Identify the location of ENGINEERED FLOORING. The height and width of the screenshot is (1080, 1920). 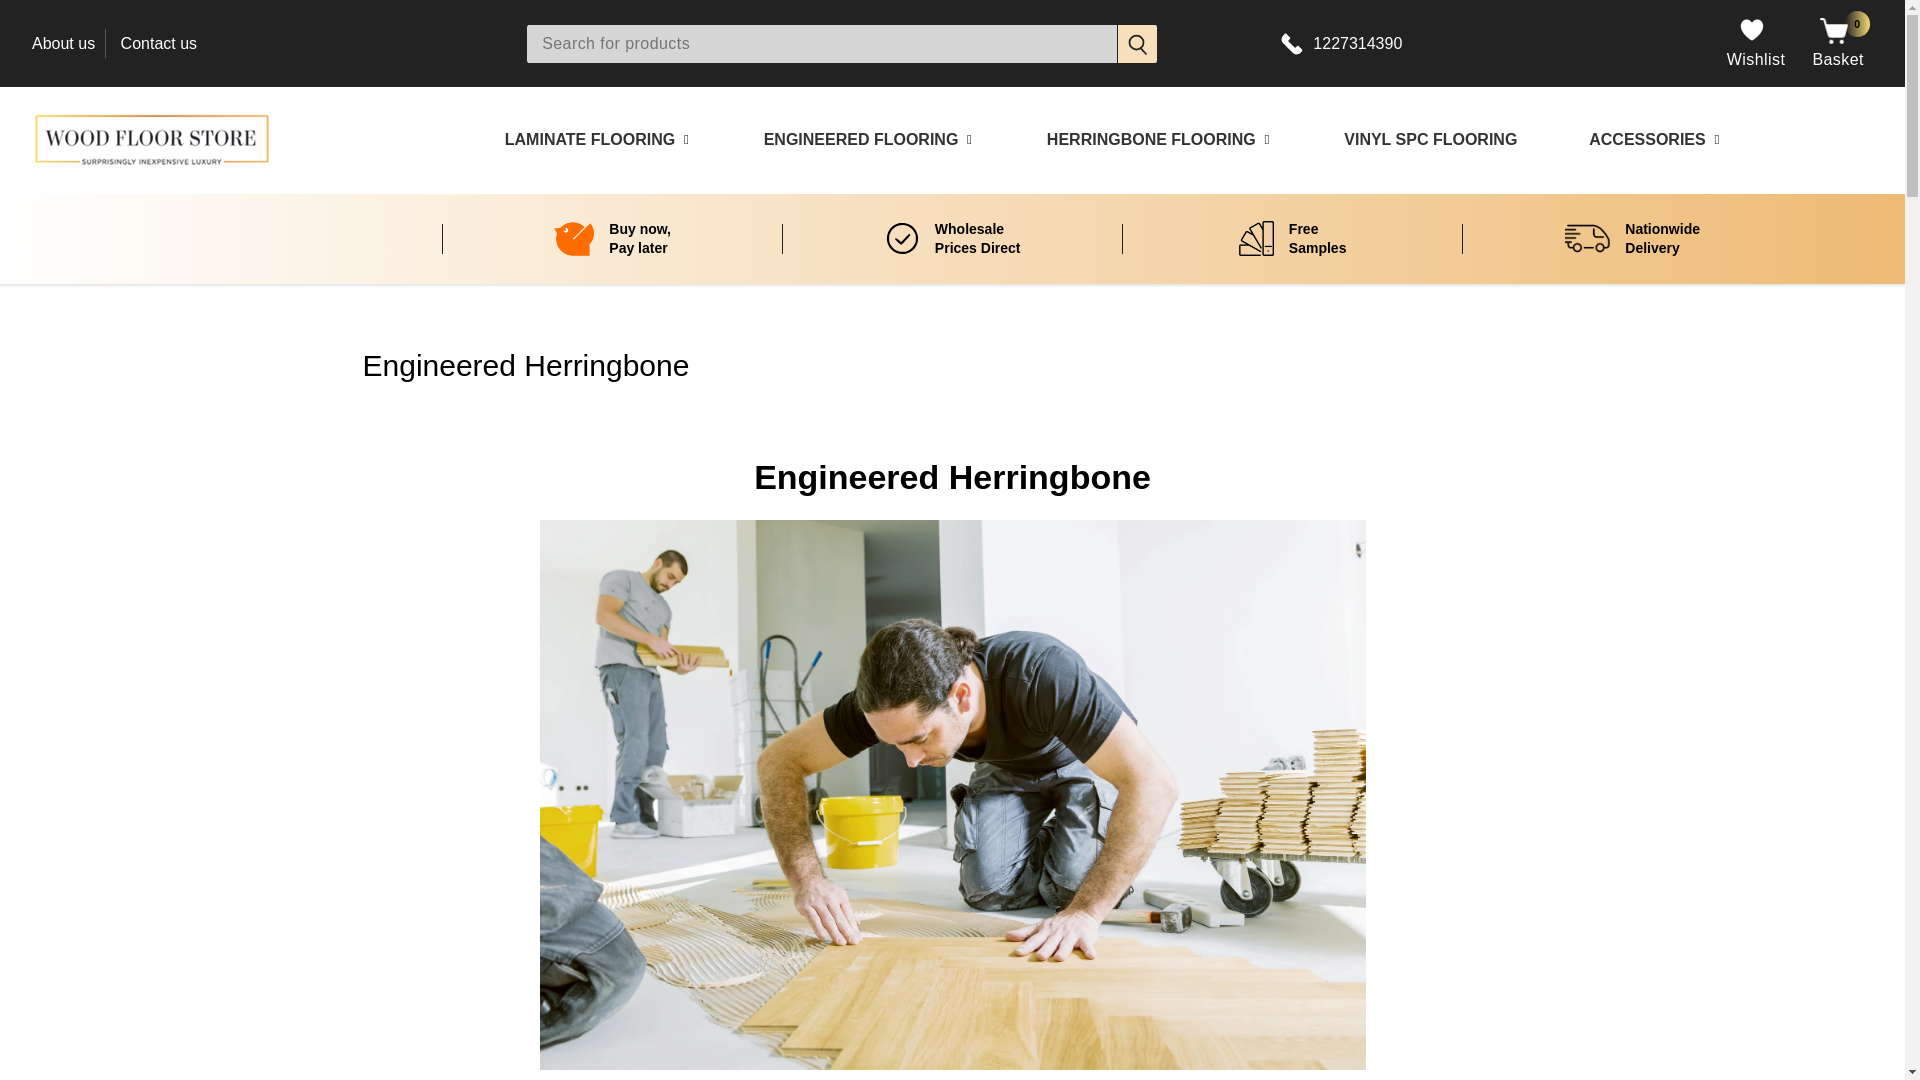
(858, 140).